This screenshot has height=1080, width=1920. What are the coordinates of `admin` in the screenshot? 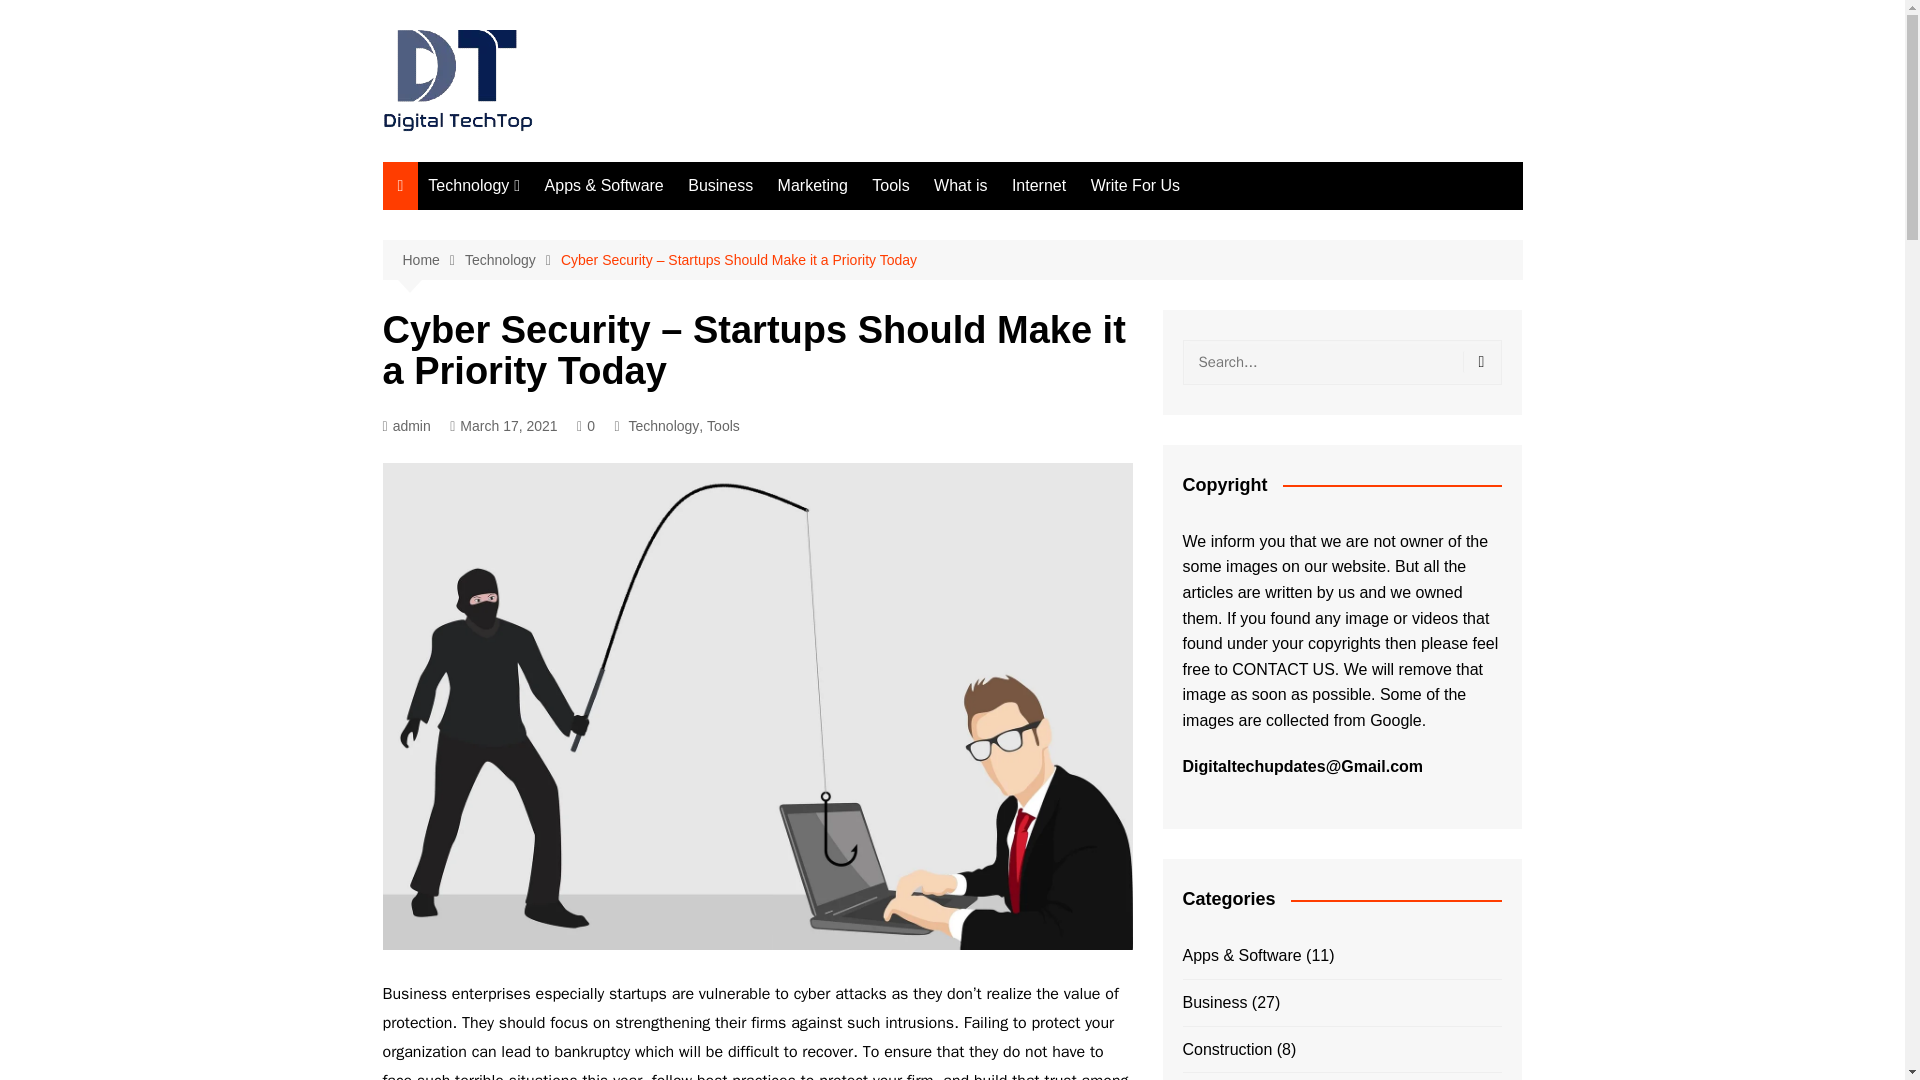 It's located at (406, 426).